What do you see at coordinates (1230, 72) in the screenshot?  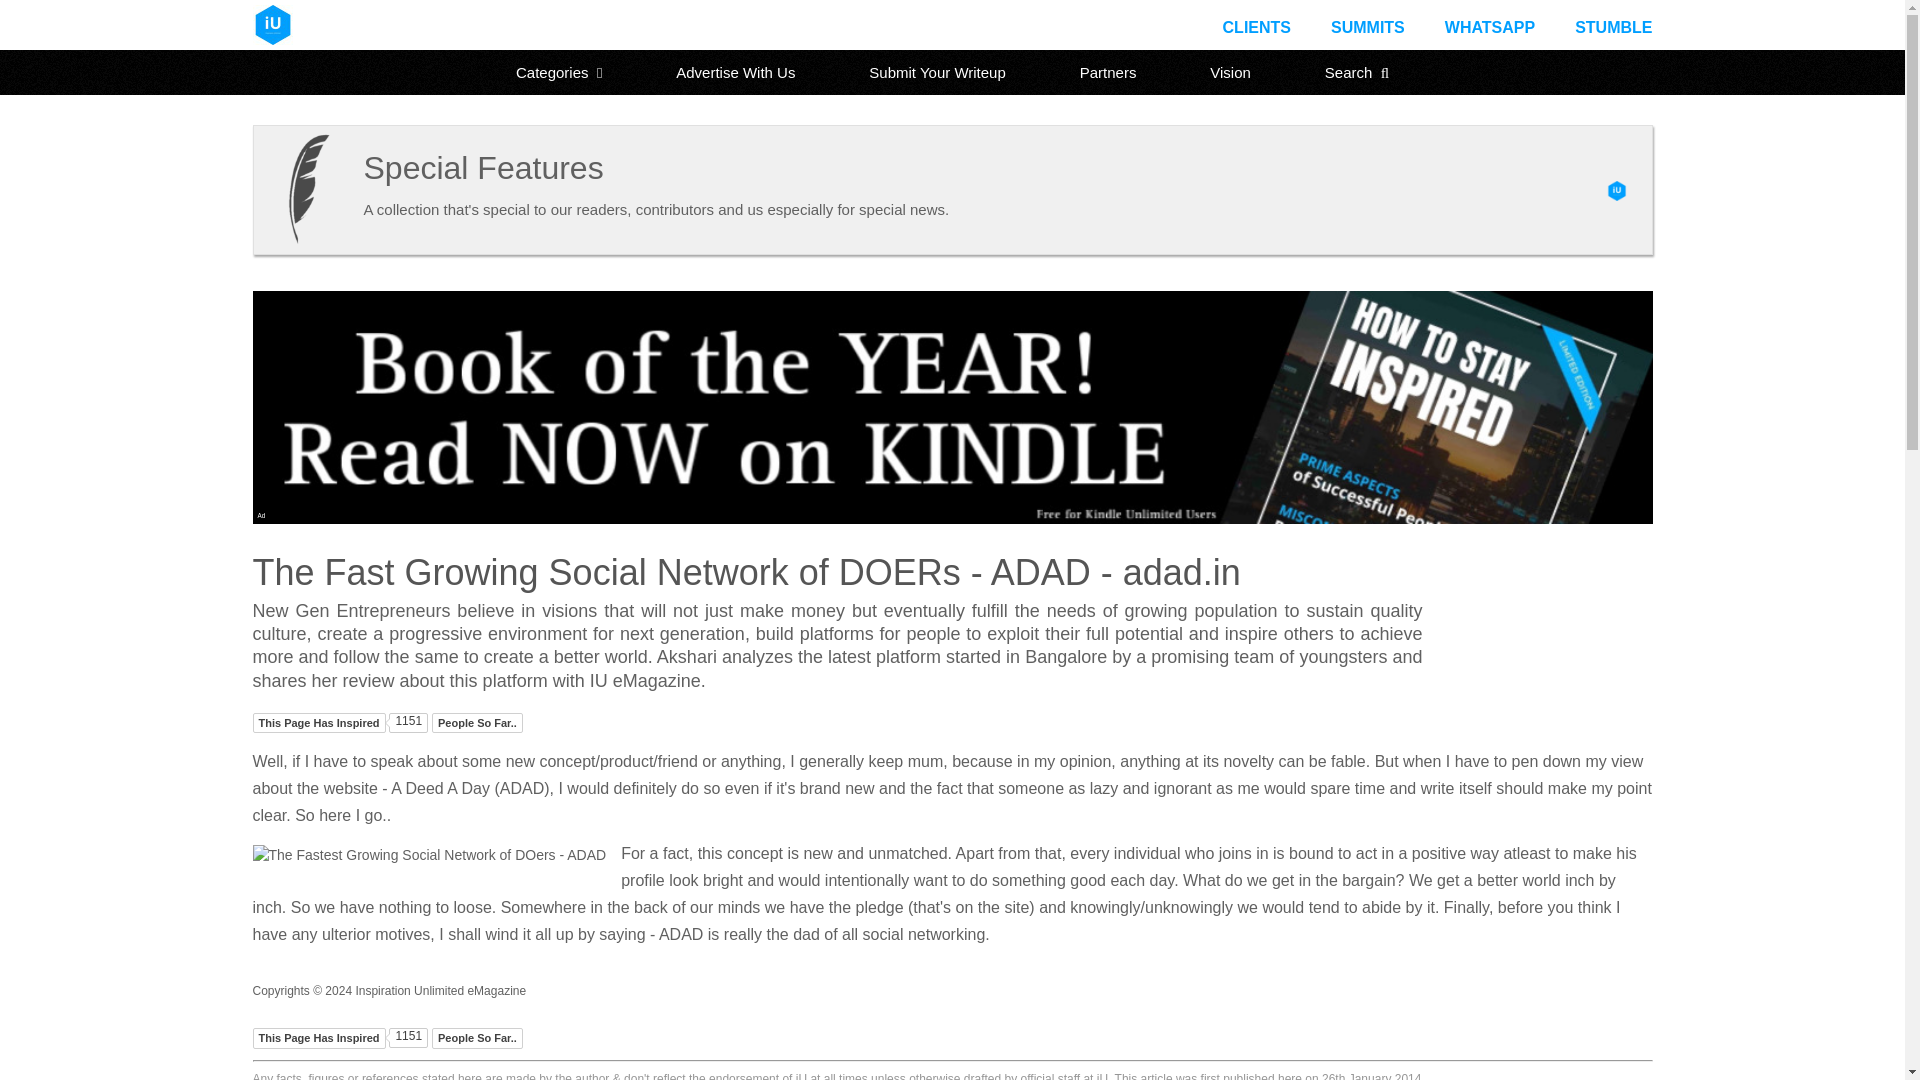 I see `Vision` at bounding box center [1230, 72].